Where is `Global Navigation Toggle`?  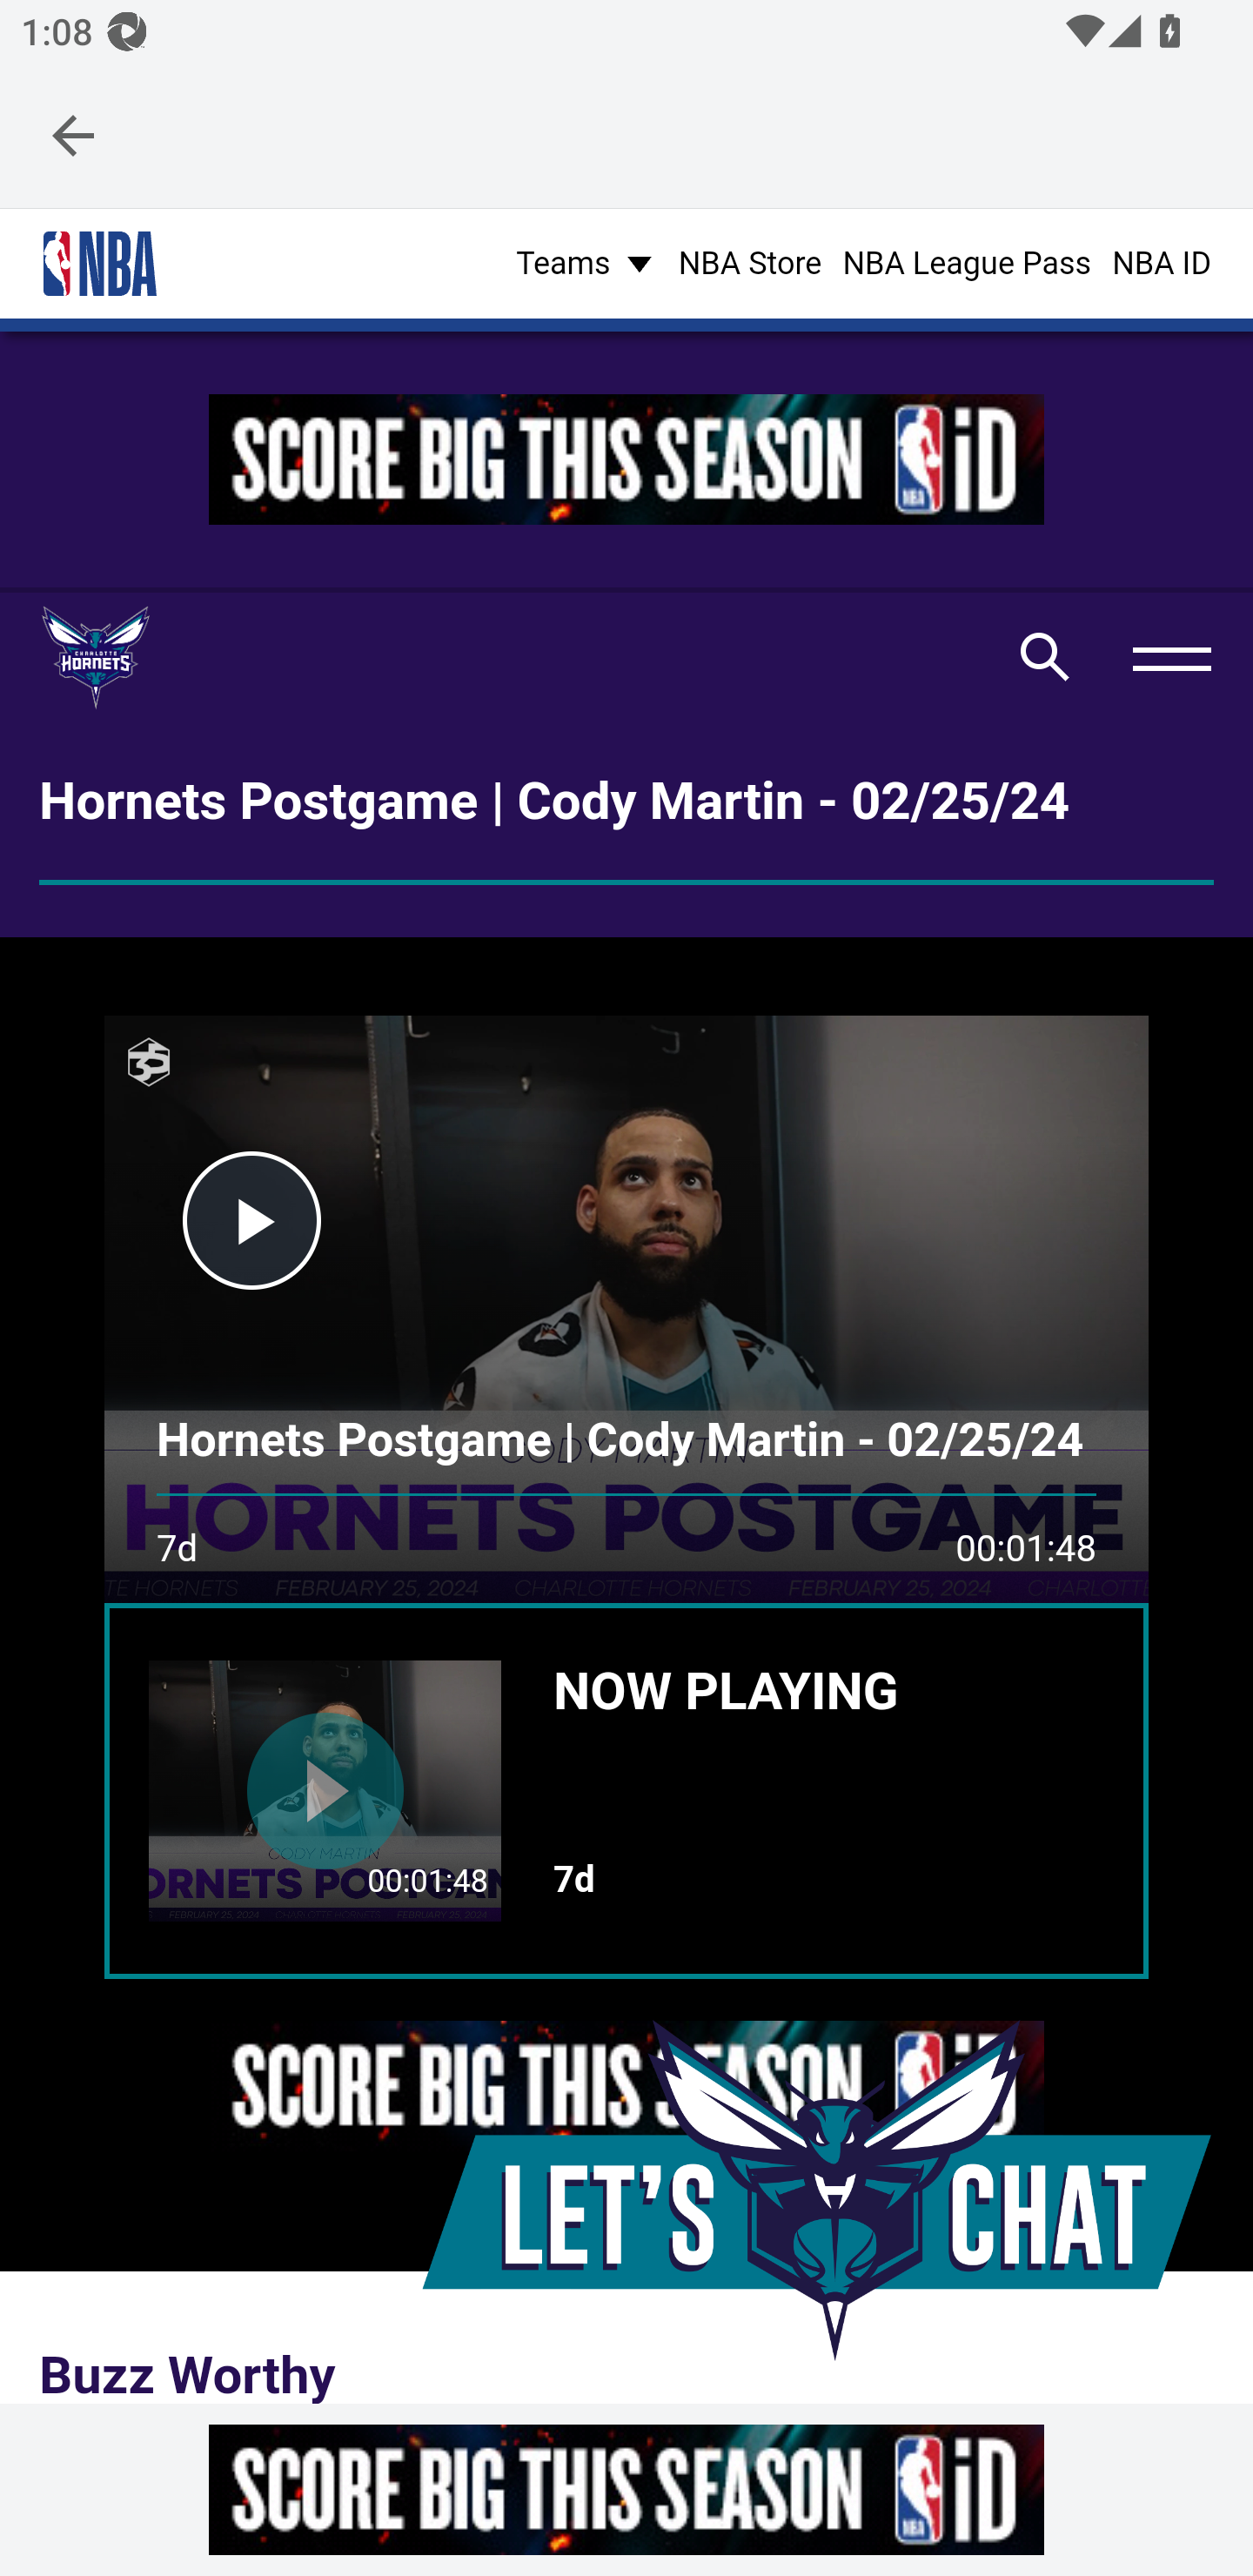 Global Navigation Toggle is located at coordinates (1171, 656).